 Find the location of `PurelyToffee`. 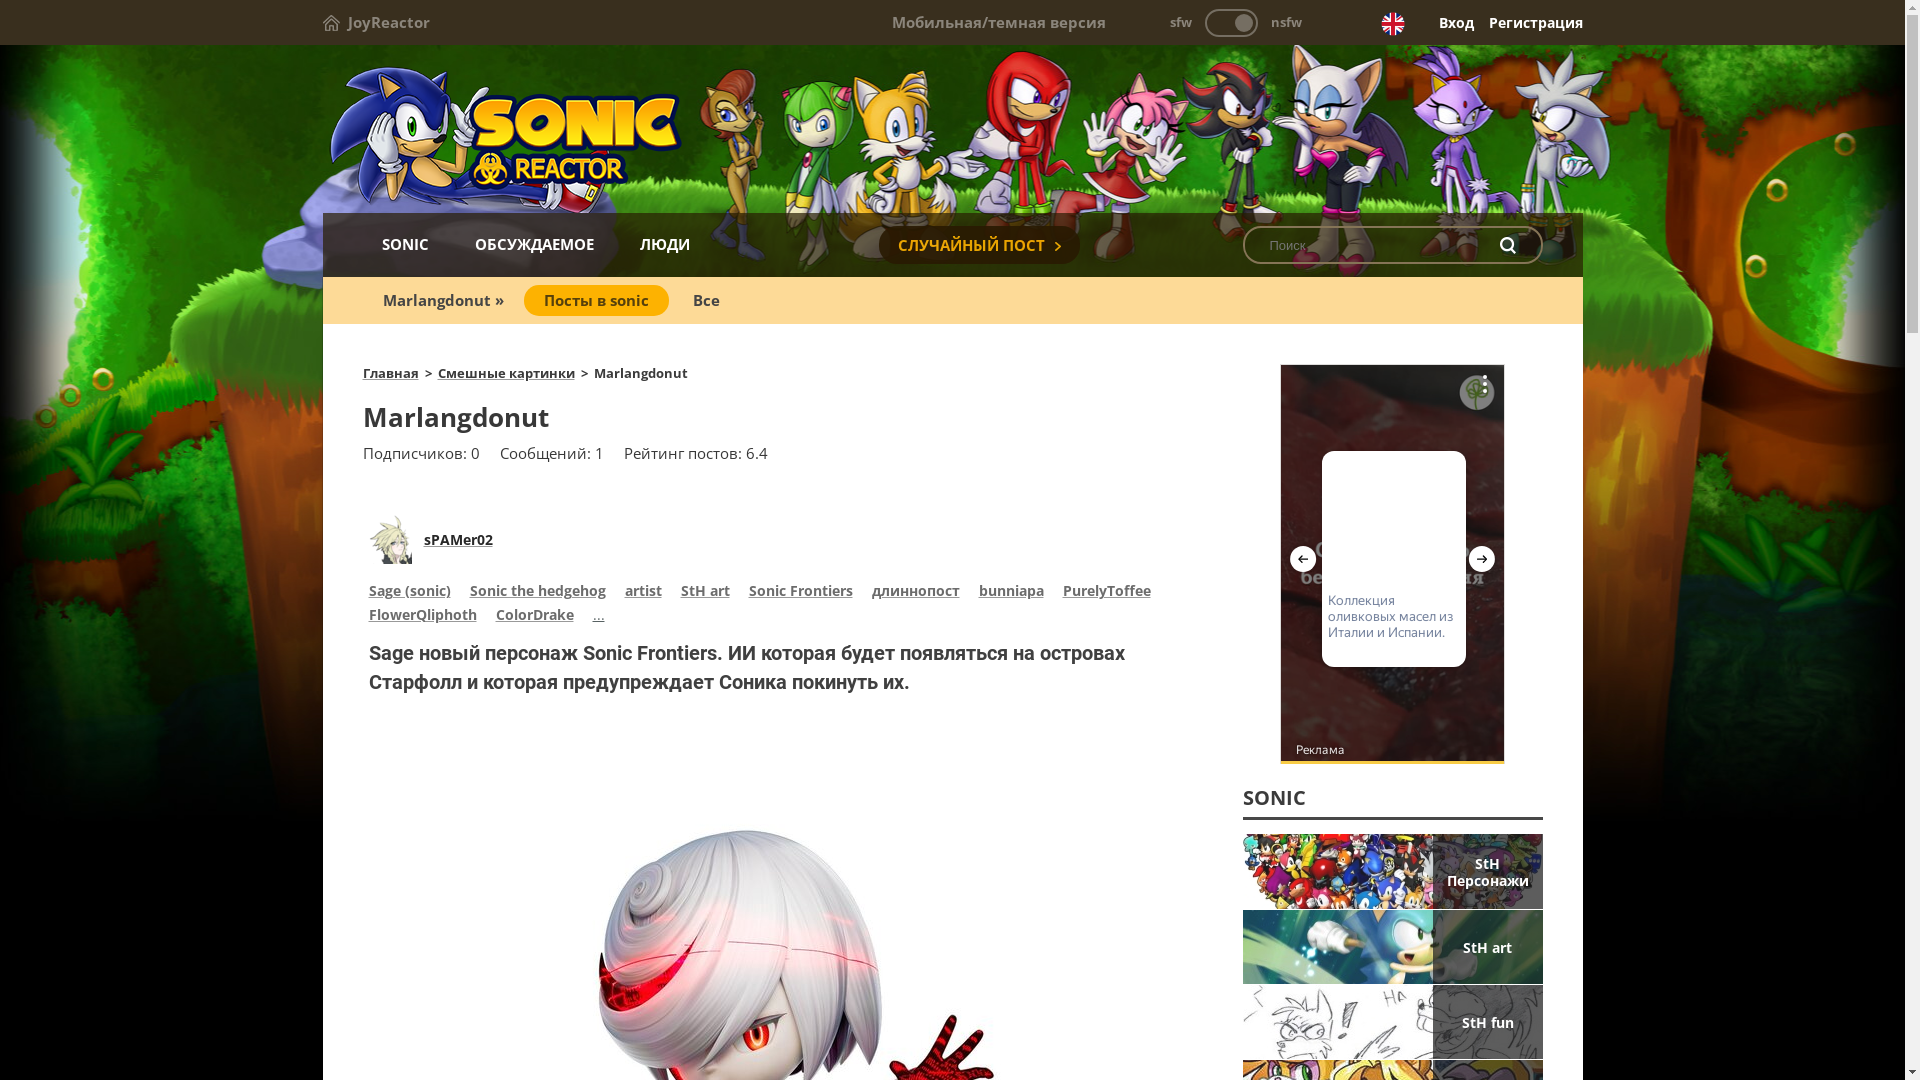

PurelyToffee is located at coordinates (1106, 593).